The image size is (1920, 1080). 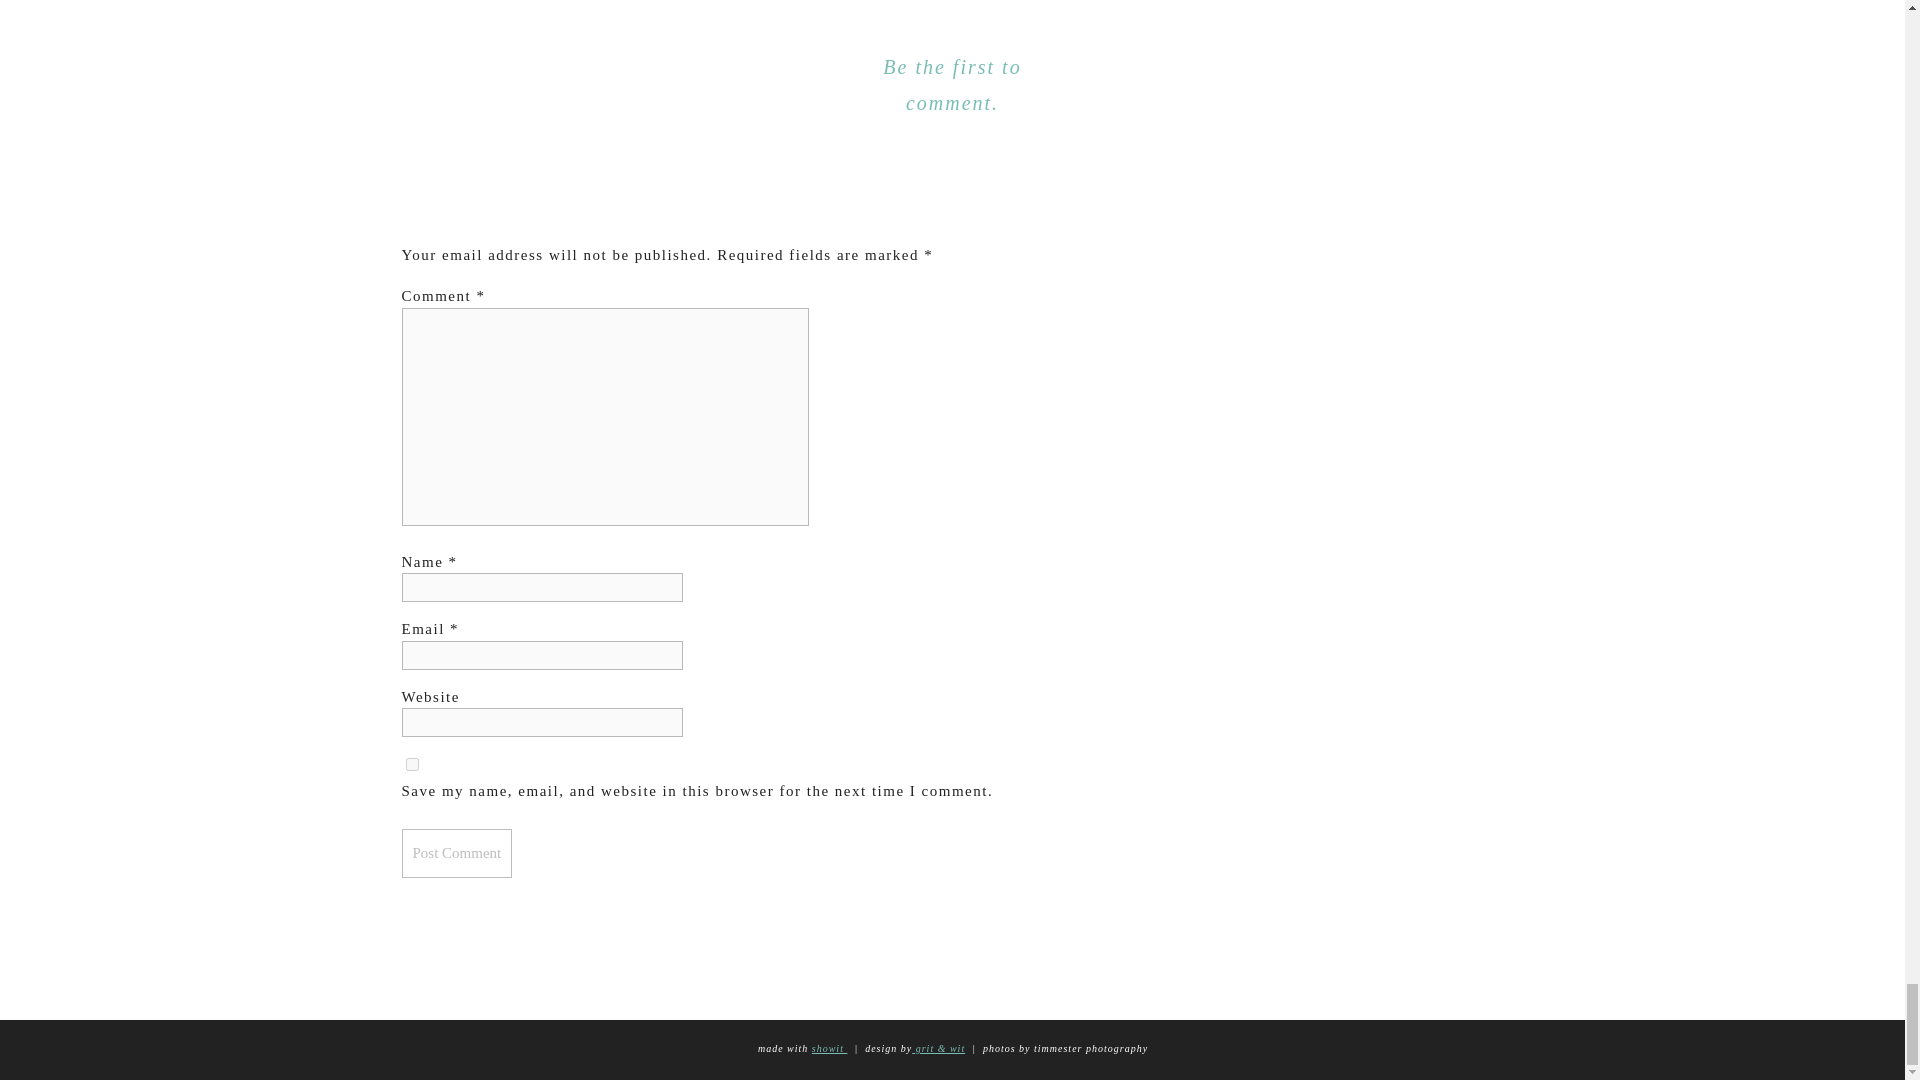 What do you see at coordinates (830, 1048) in the screenshot?
I see `showit ` at bounding box center [830, 1048].